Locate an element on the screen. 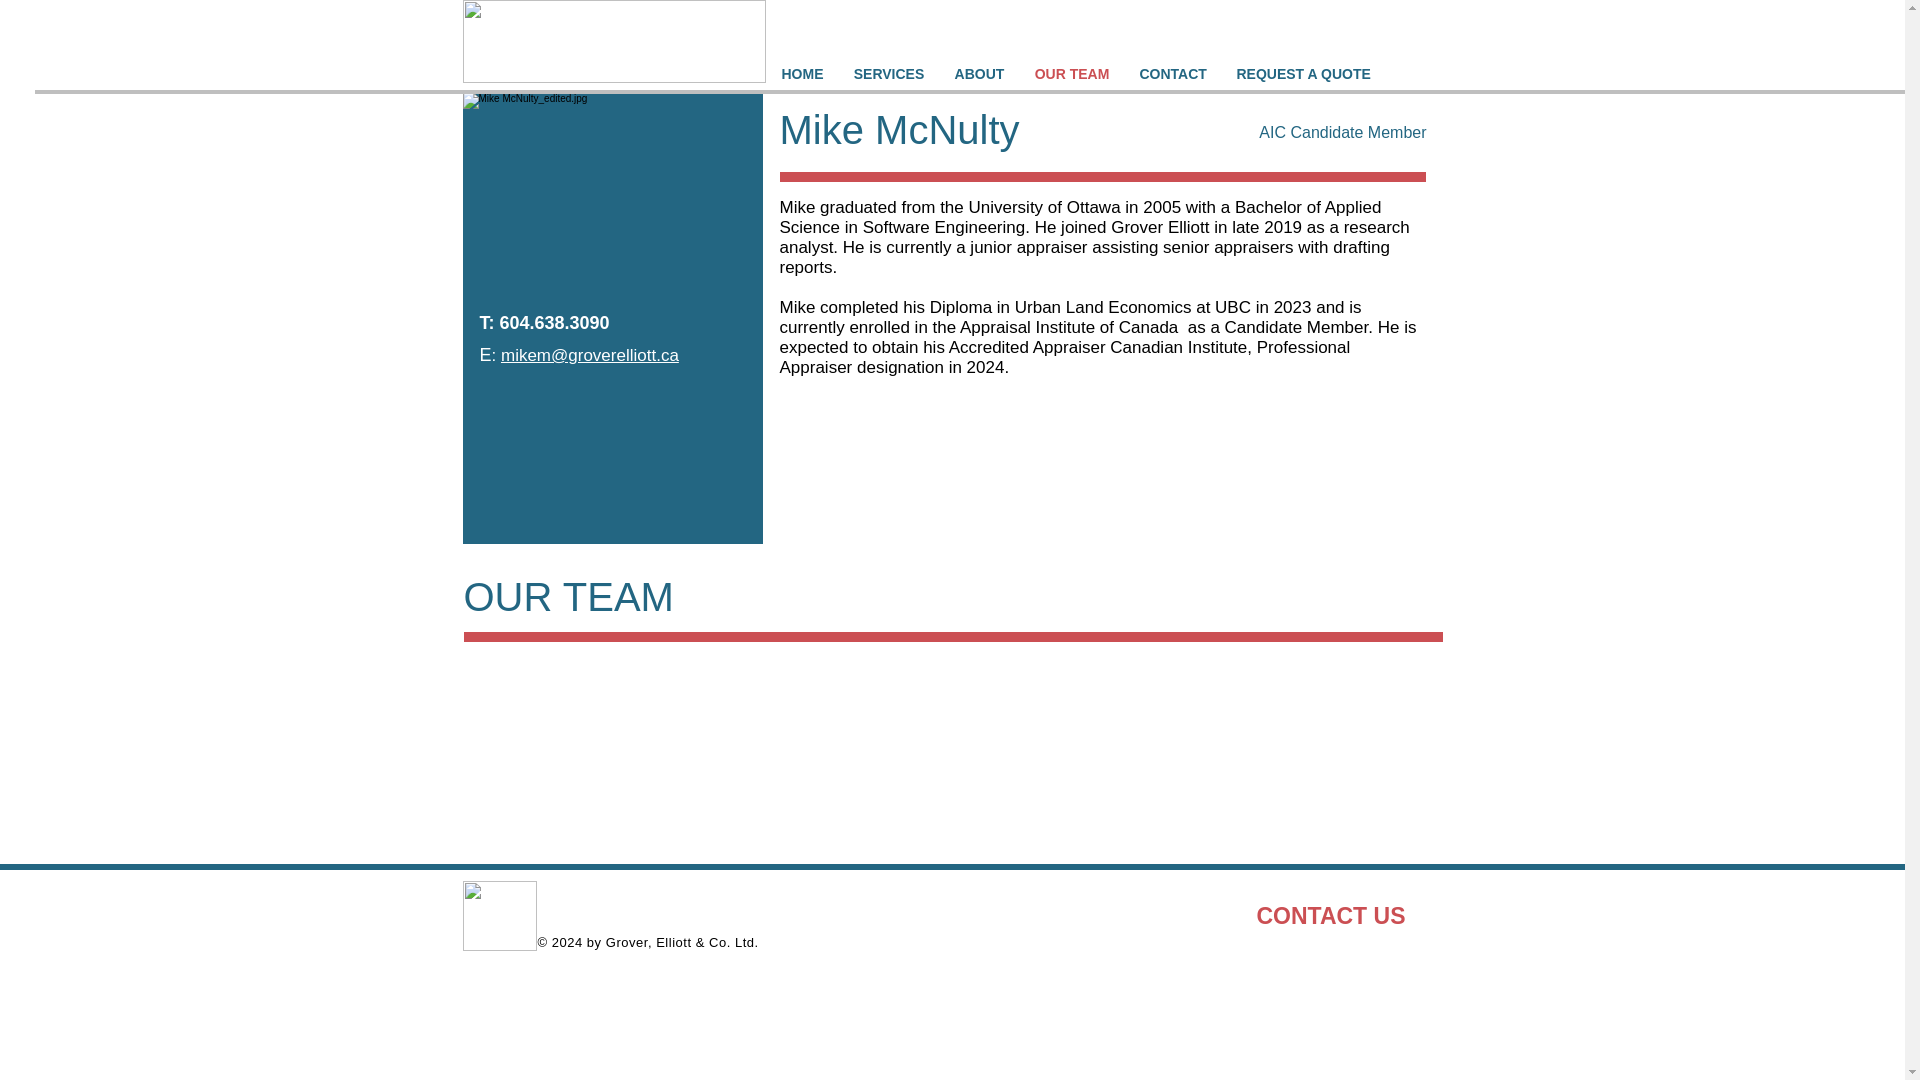 Image resolution: width=1920 pixels, height=1080 pixels. HOME is located at coordinates (802, 74).